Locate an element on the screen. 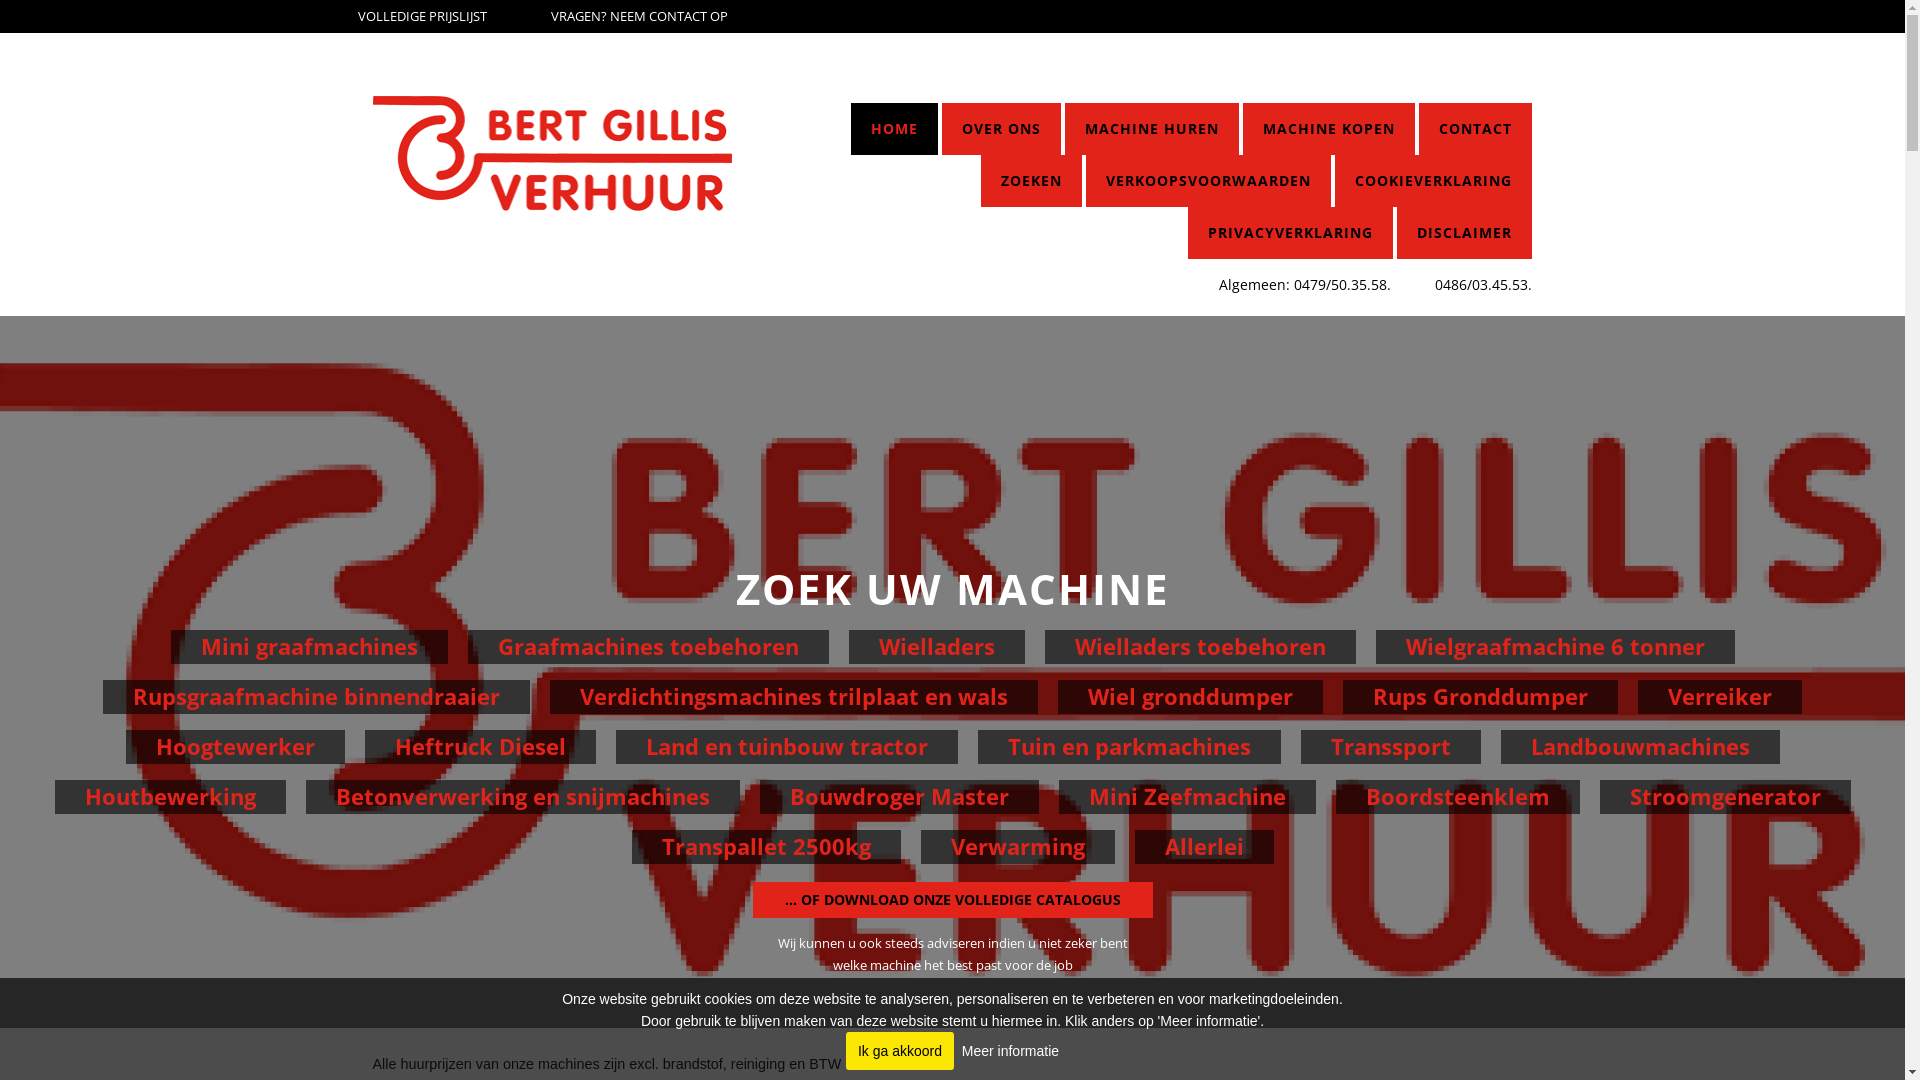 The image size is (1920, 1080). Wielgraafmachine 6 tonner is located at coordinates (1556, 647).